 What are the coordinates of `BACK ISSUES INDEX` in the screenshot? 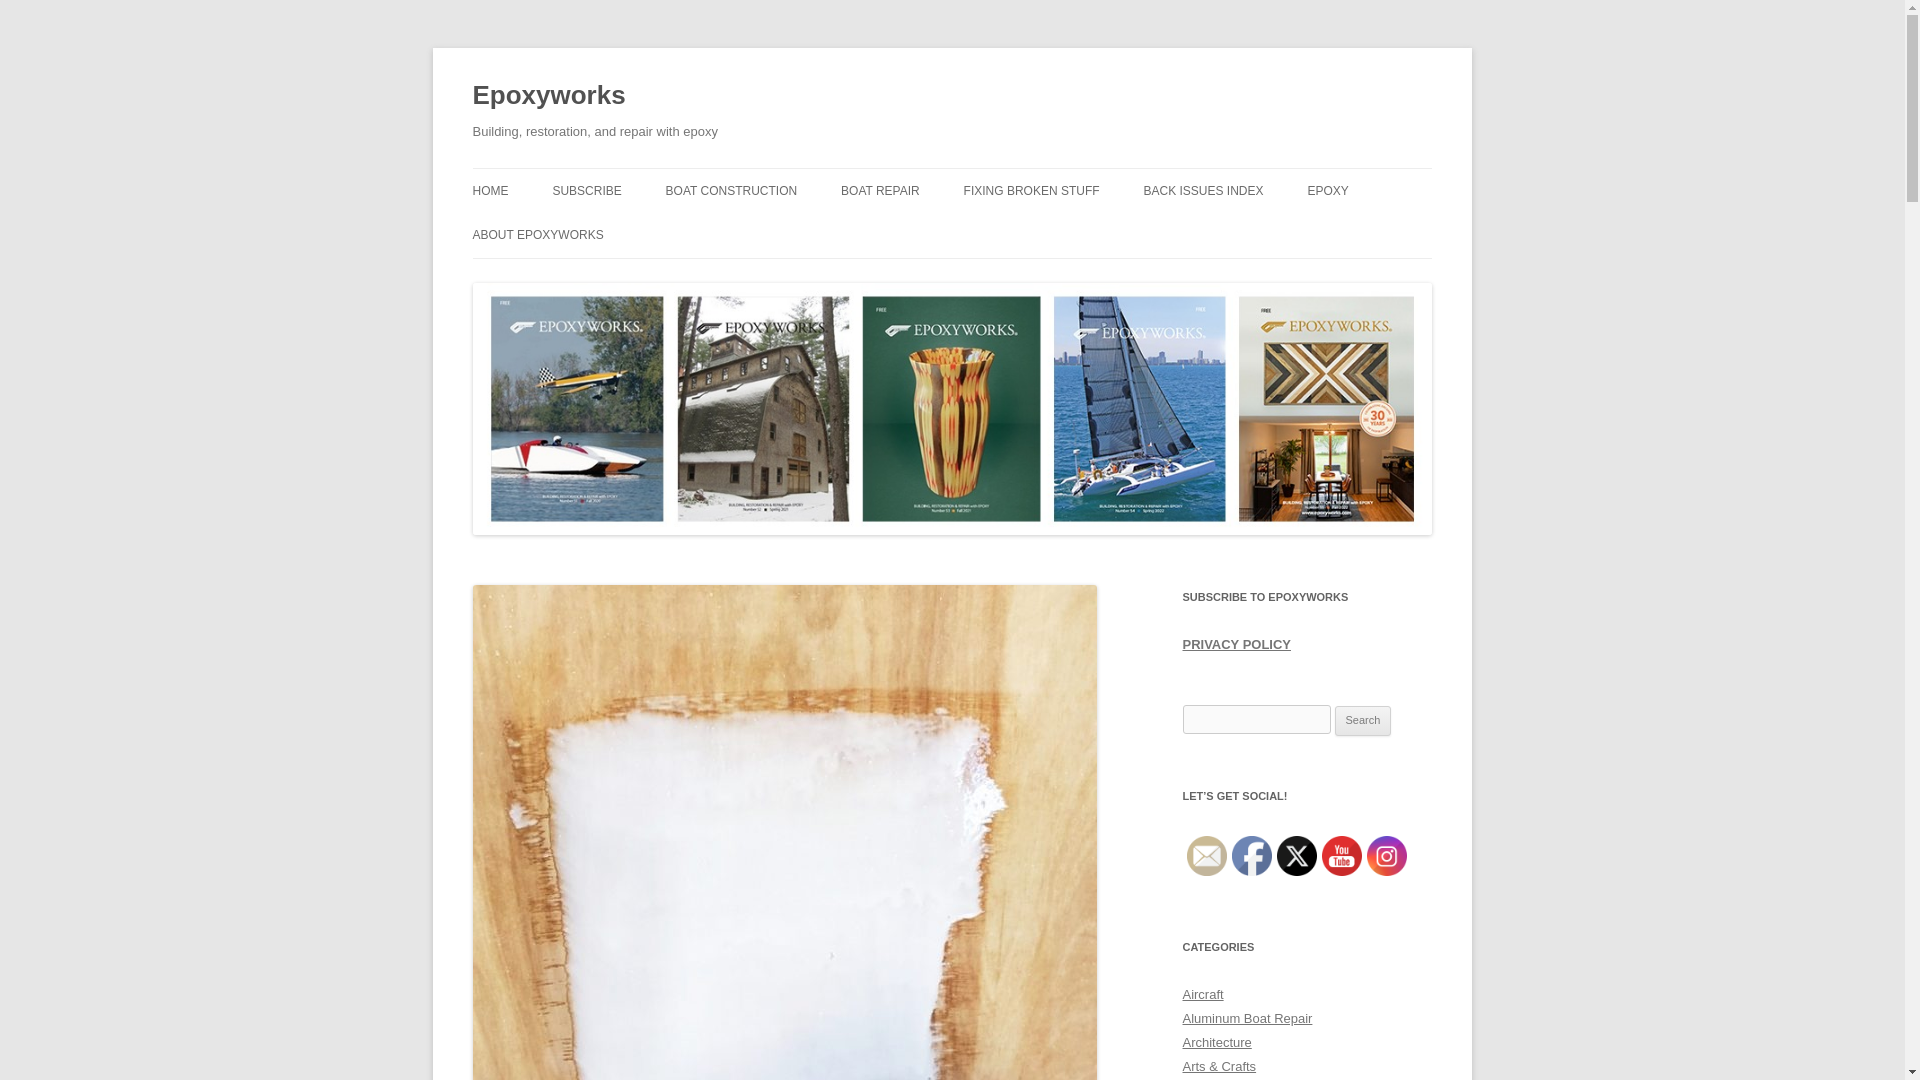 It's located at (1204, 190).